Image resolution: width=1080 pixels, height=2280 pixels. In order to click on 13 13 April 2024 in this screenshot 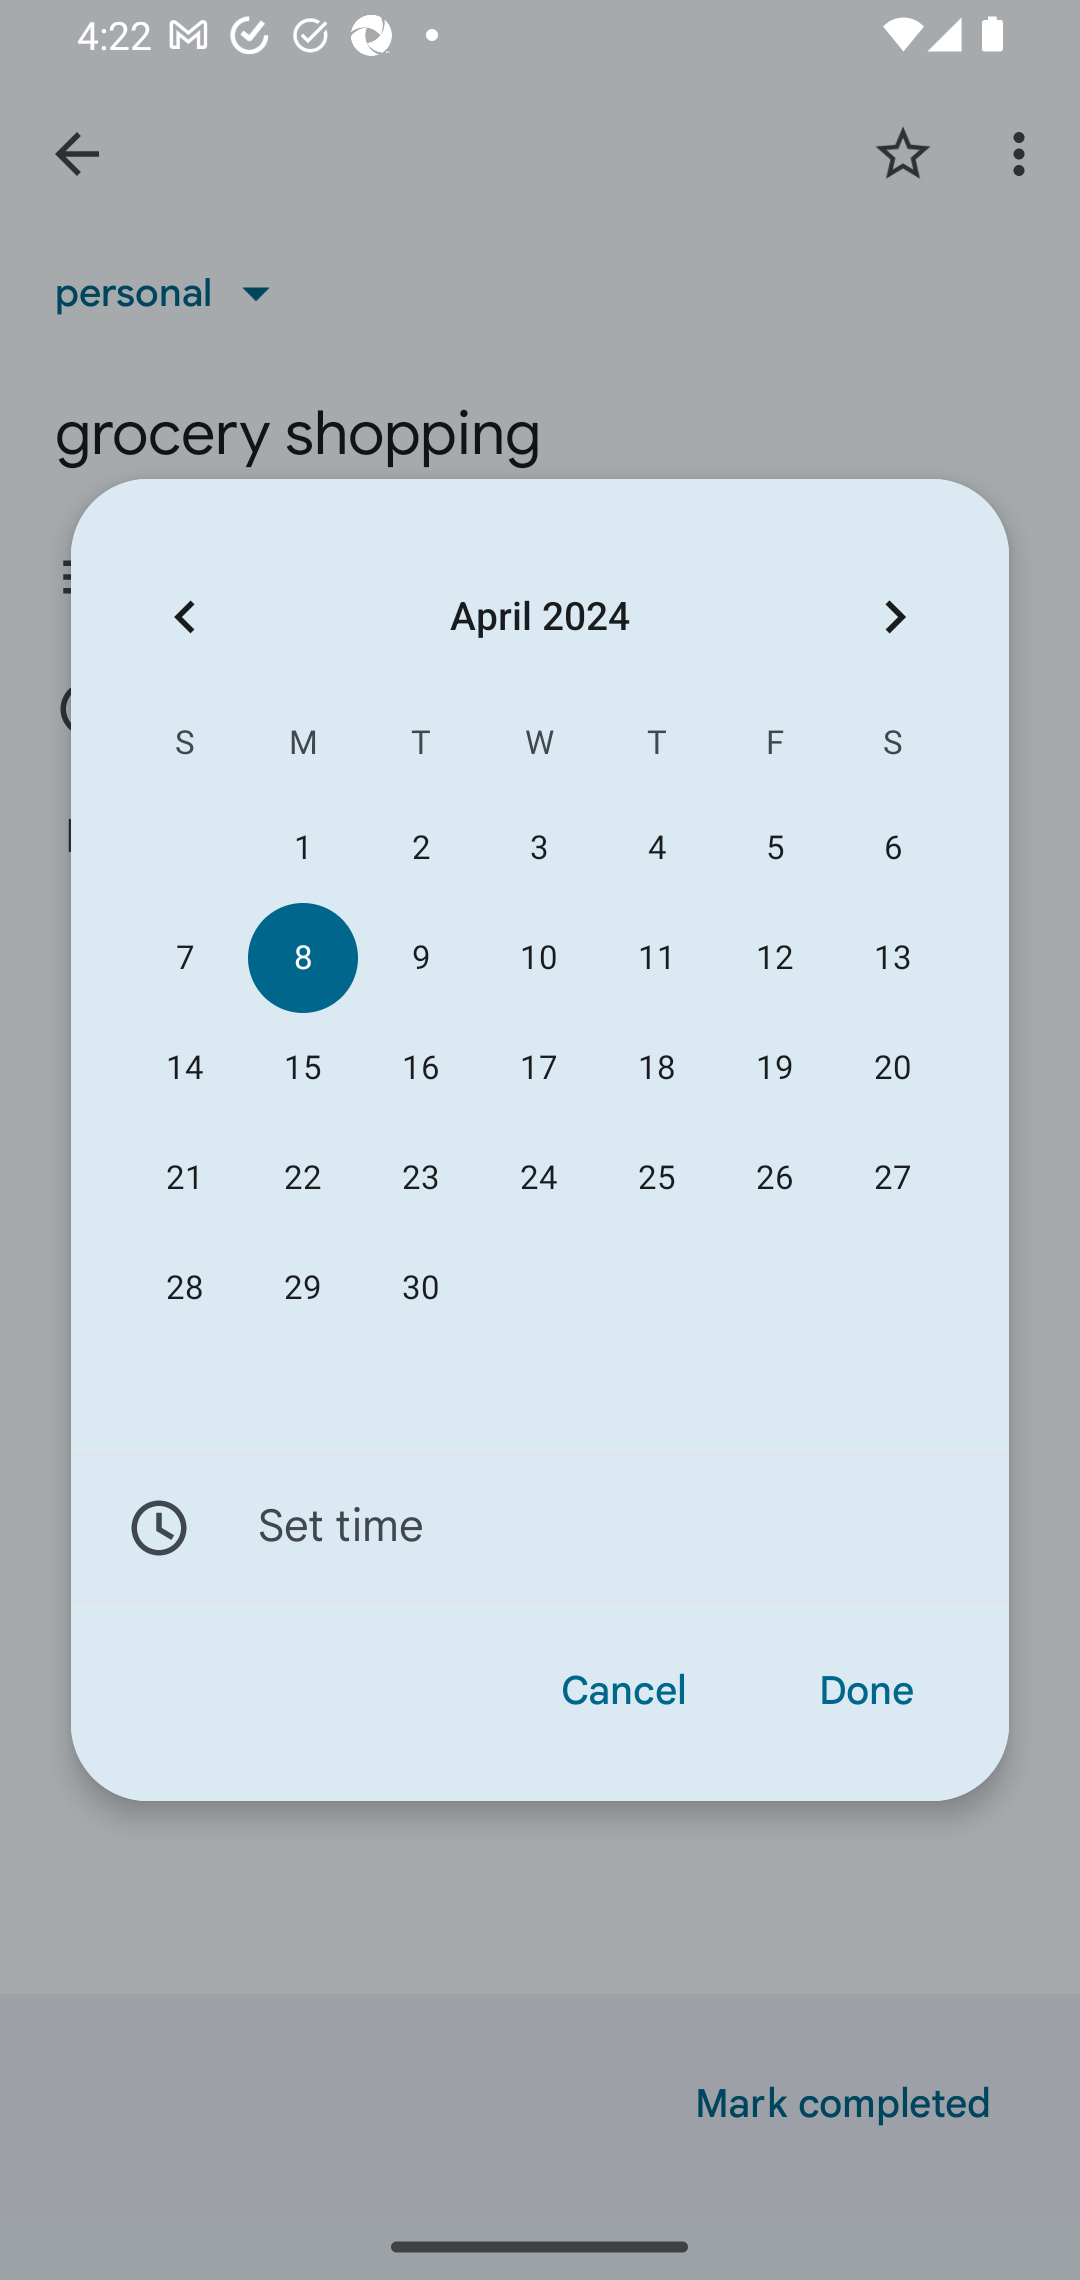, I will do `click(892, 957)`.